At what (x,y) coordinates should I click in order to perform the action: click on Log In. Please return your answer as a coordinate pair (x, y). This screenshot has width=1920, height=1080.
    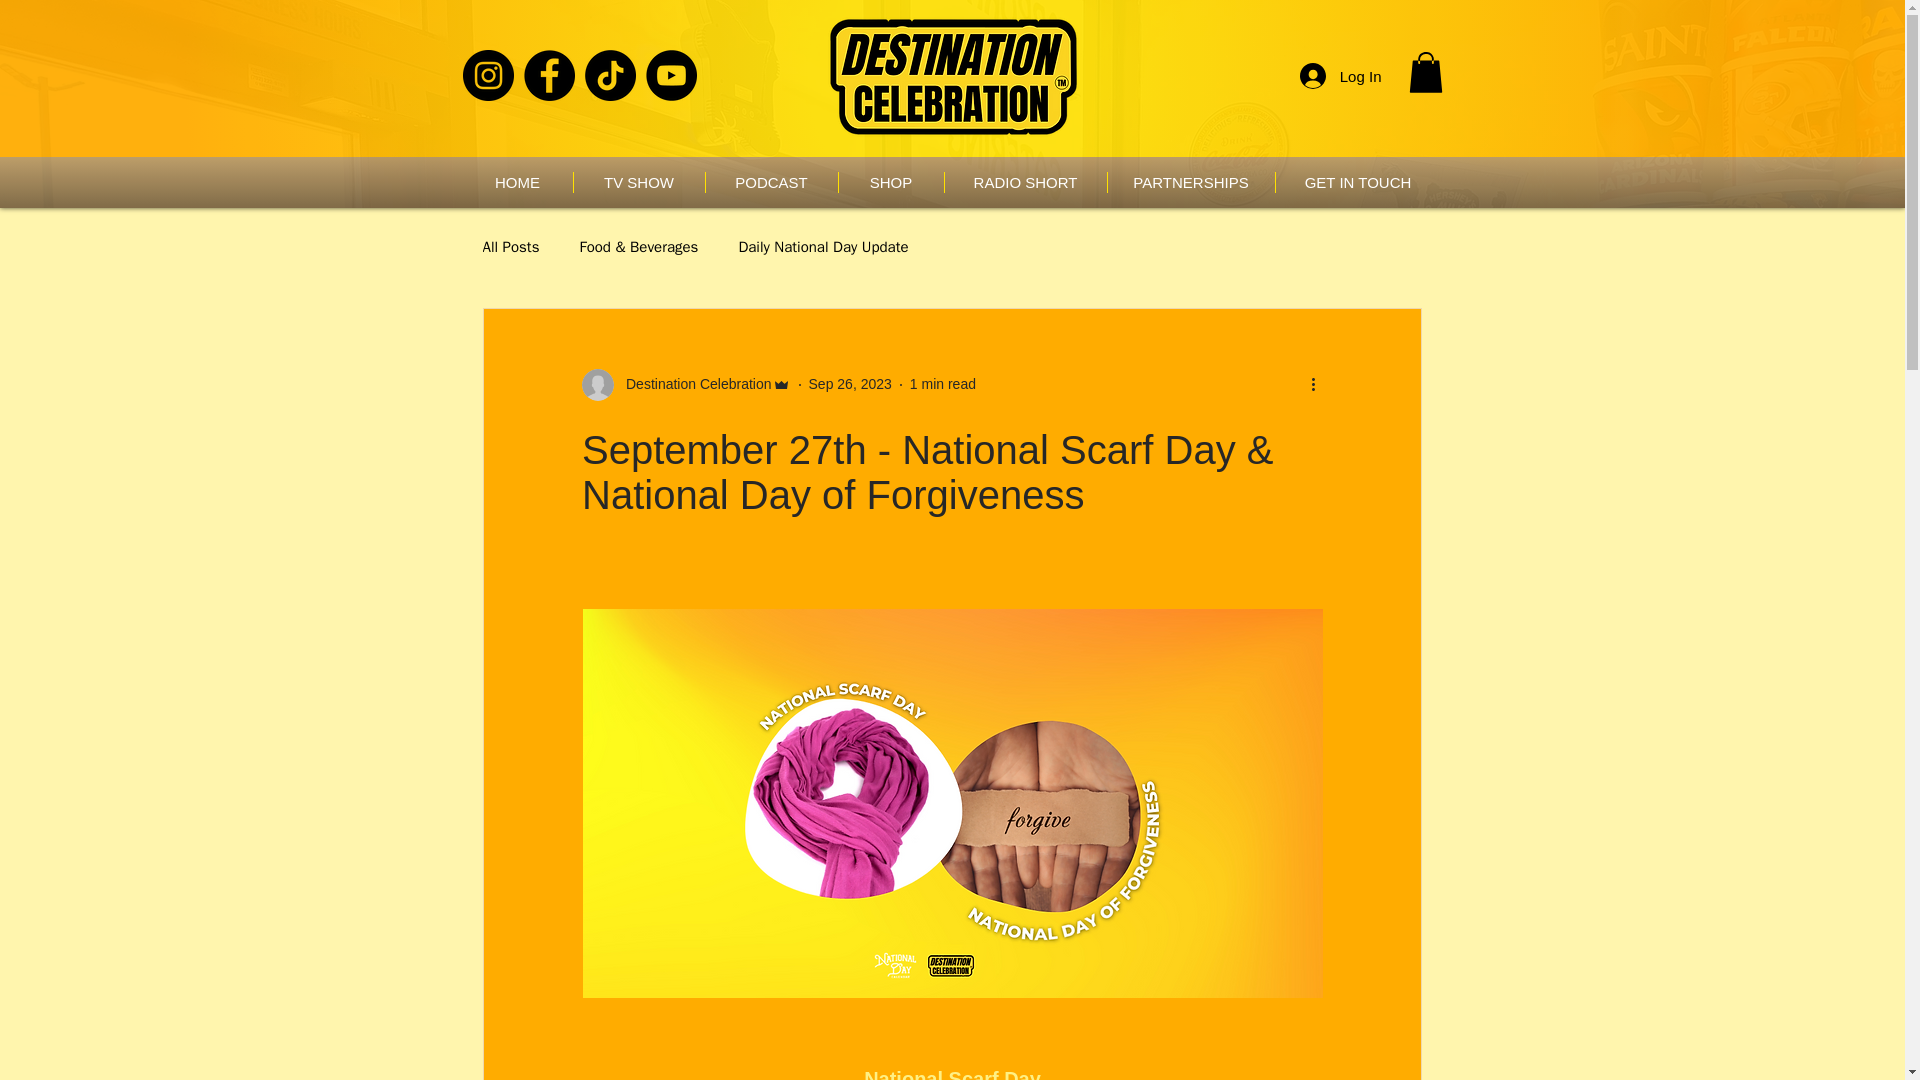
    Looking at the image, I should click on (1340, 76).